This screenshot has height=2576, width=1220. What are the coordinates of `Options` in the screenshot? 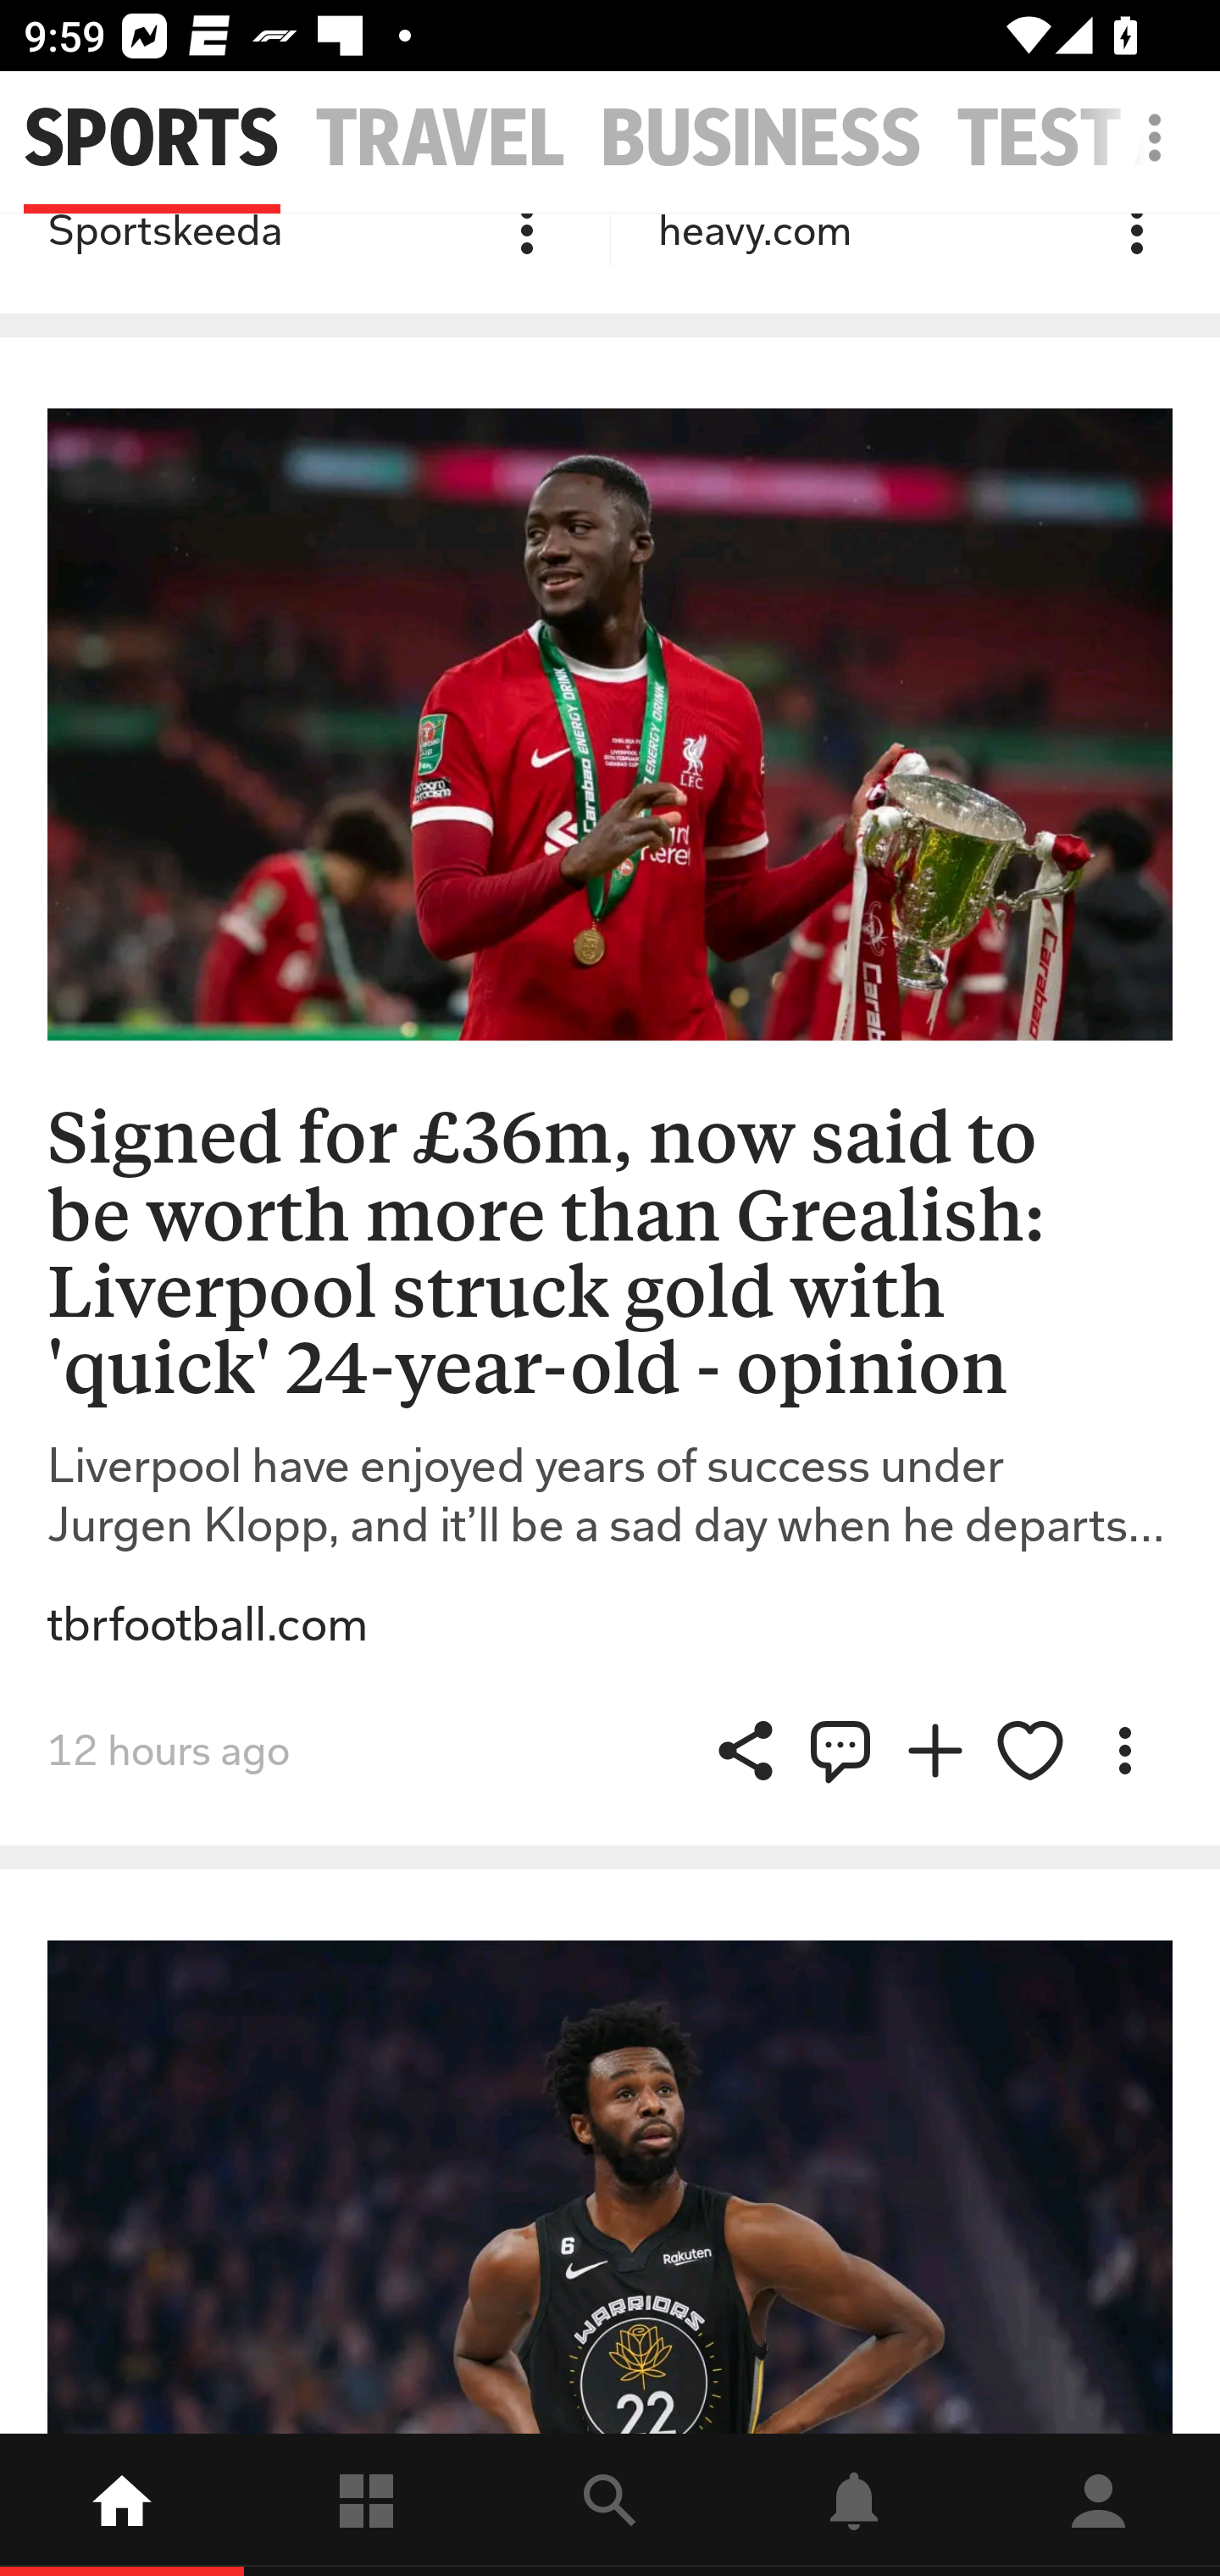 It's located at (1124, 1750).